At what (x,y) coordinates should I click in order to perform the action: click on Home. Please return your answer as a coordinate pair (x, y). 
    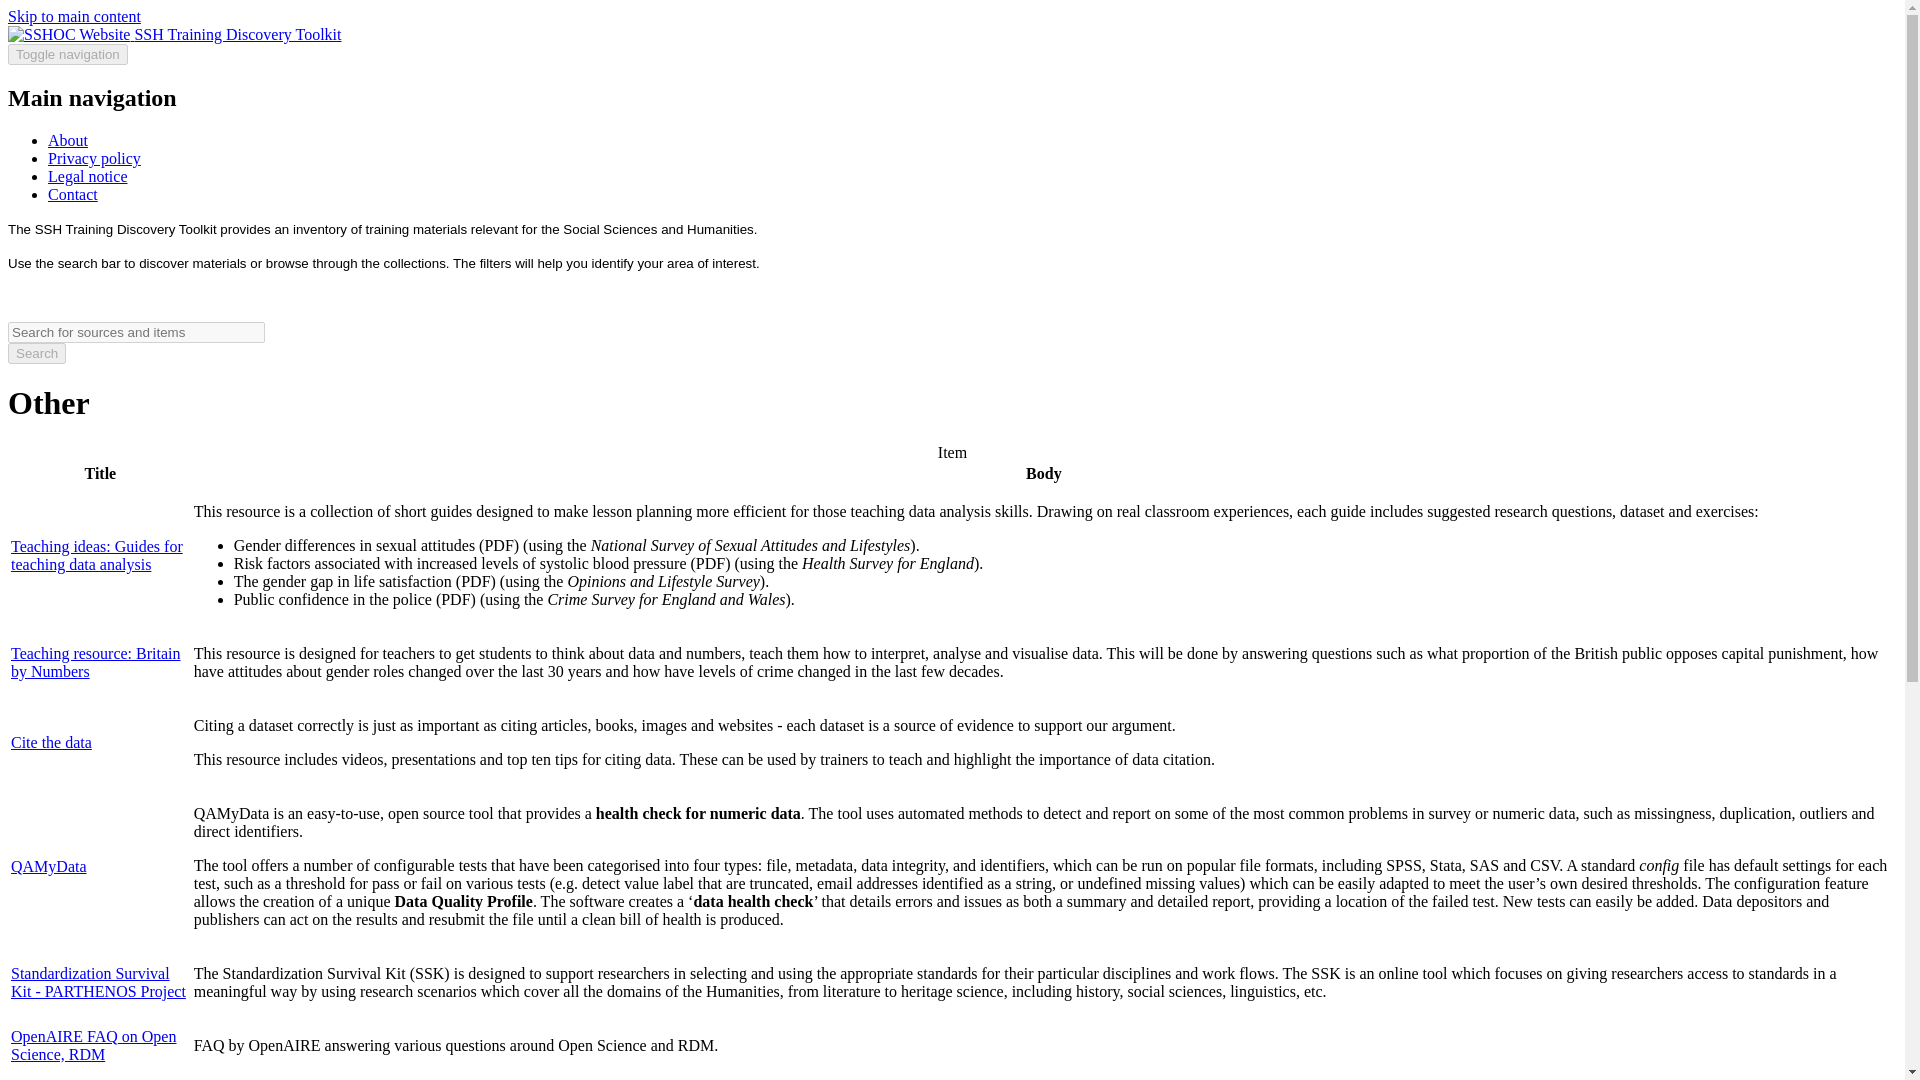
    Looking at the image, I should click on (238, 34).